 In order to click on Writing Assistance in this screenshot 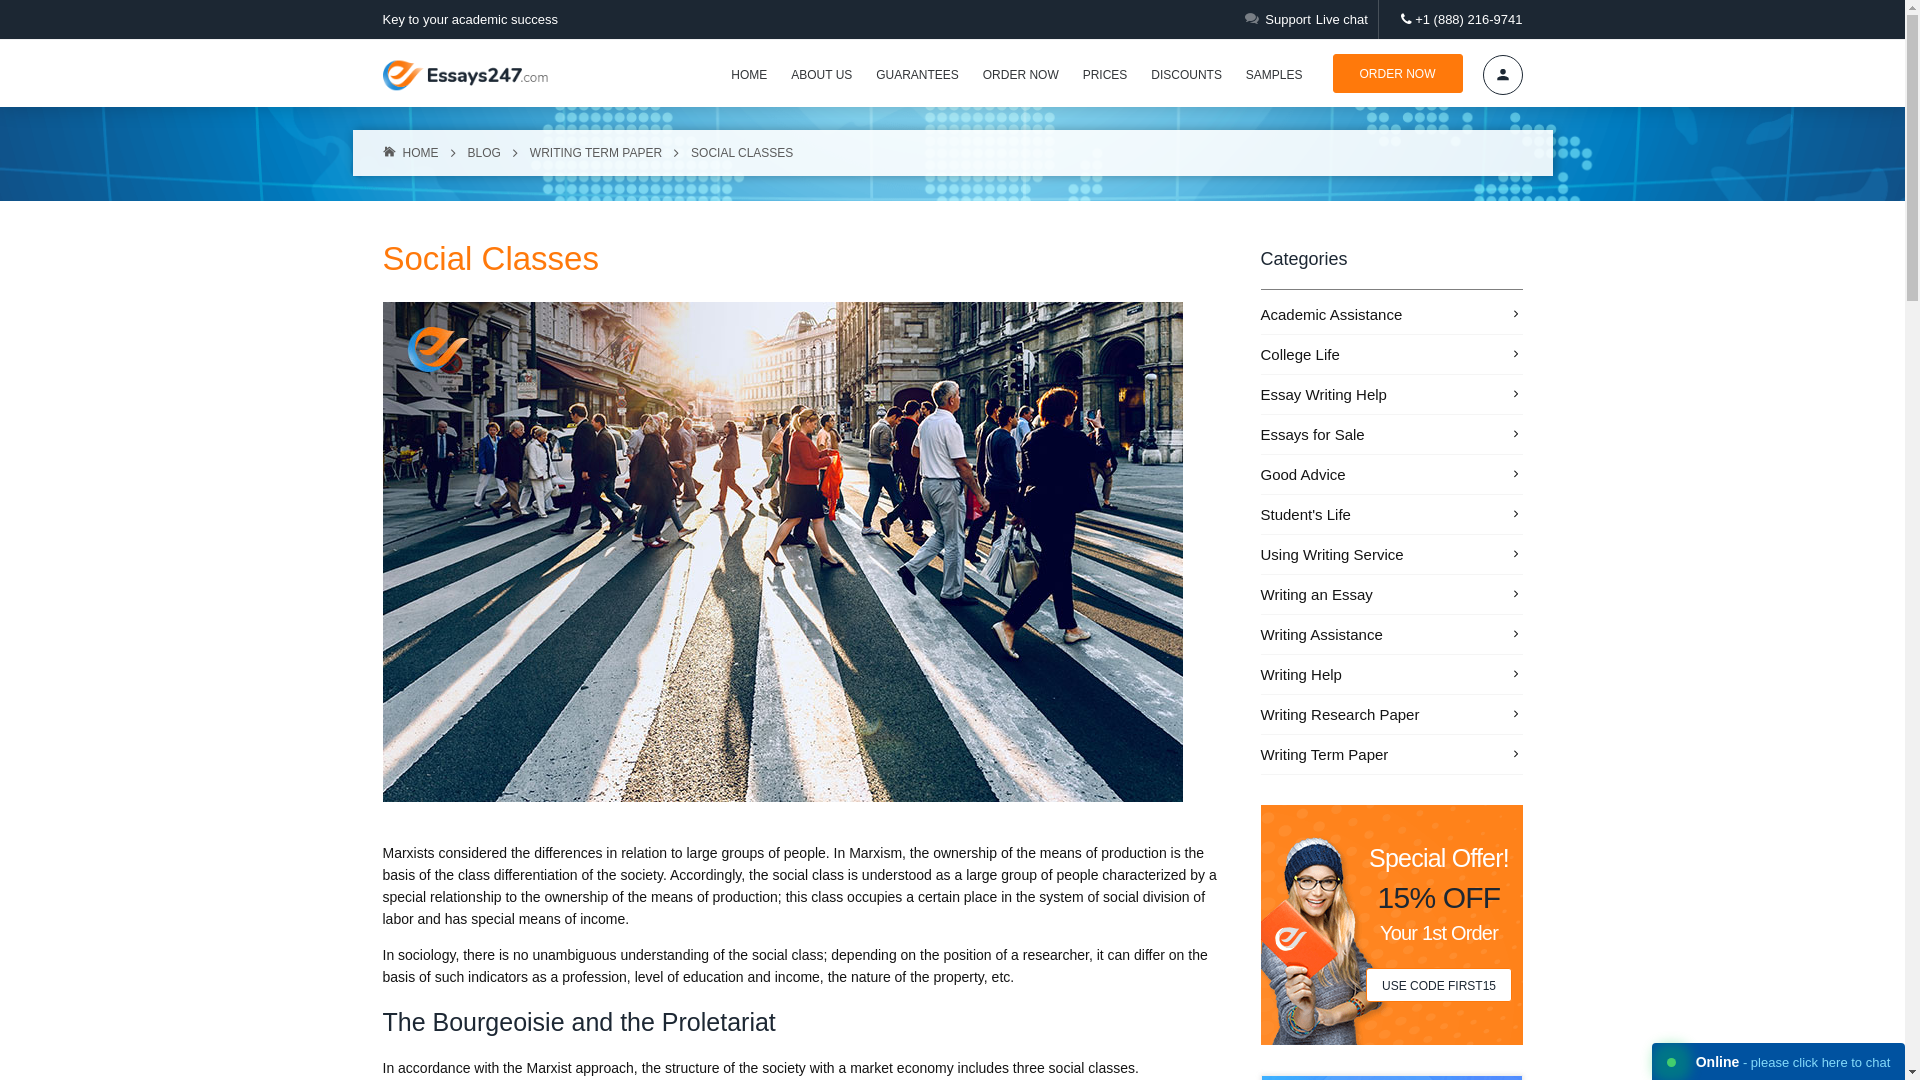, I will do `click(1390, 634)`.